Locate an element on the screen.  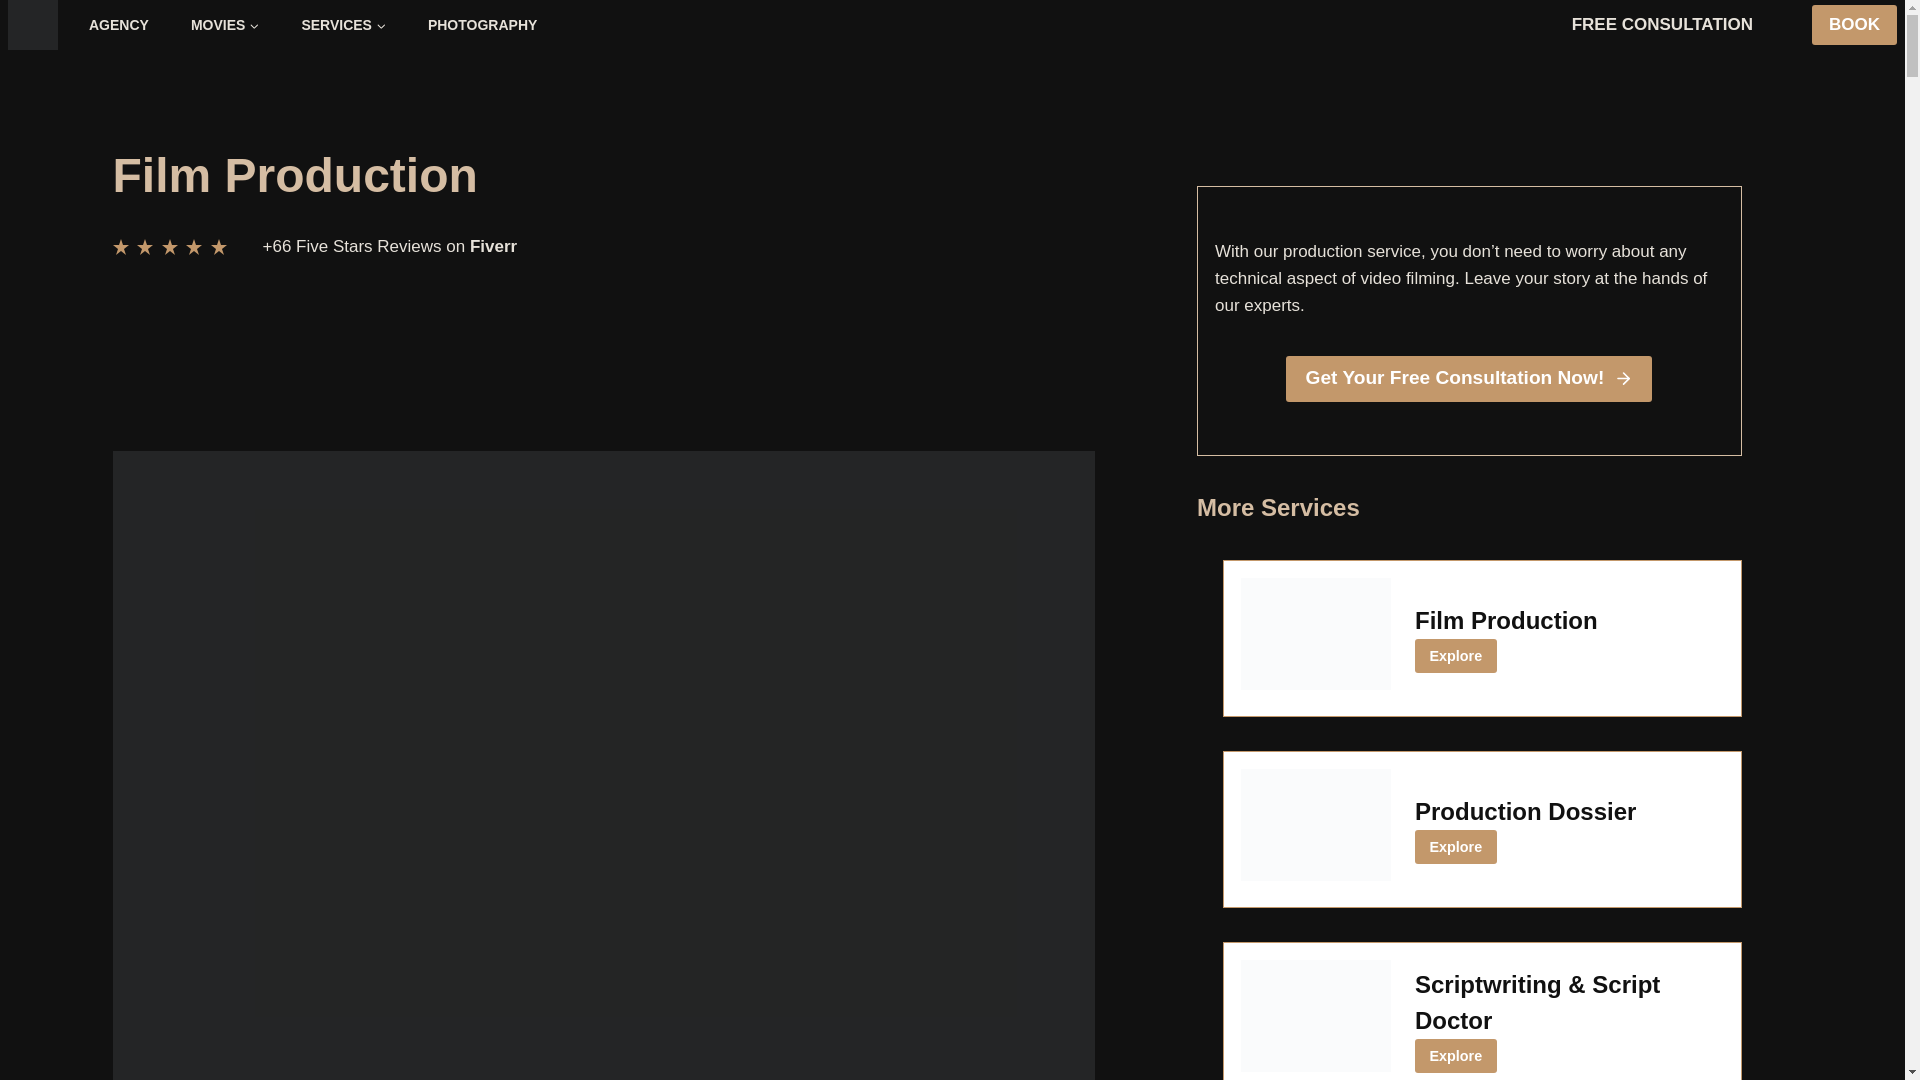
AGENCY is located at coordinates (118, 24).